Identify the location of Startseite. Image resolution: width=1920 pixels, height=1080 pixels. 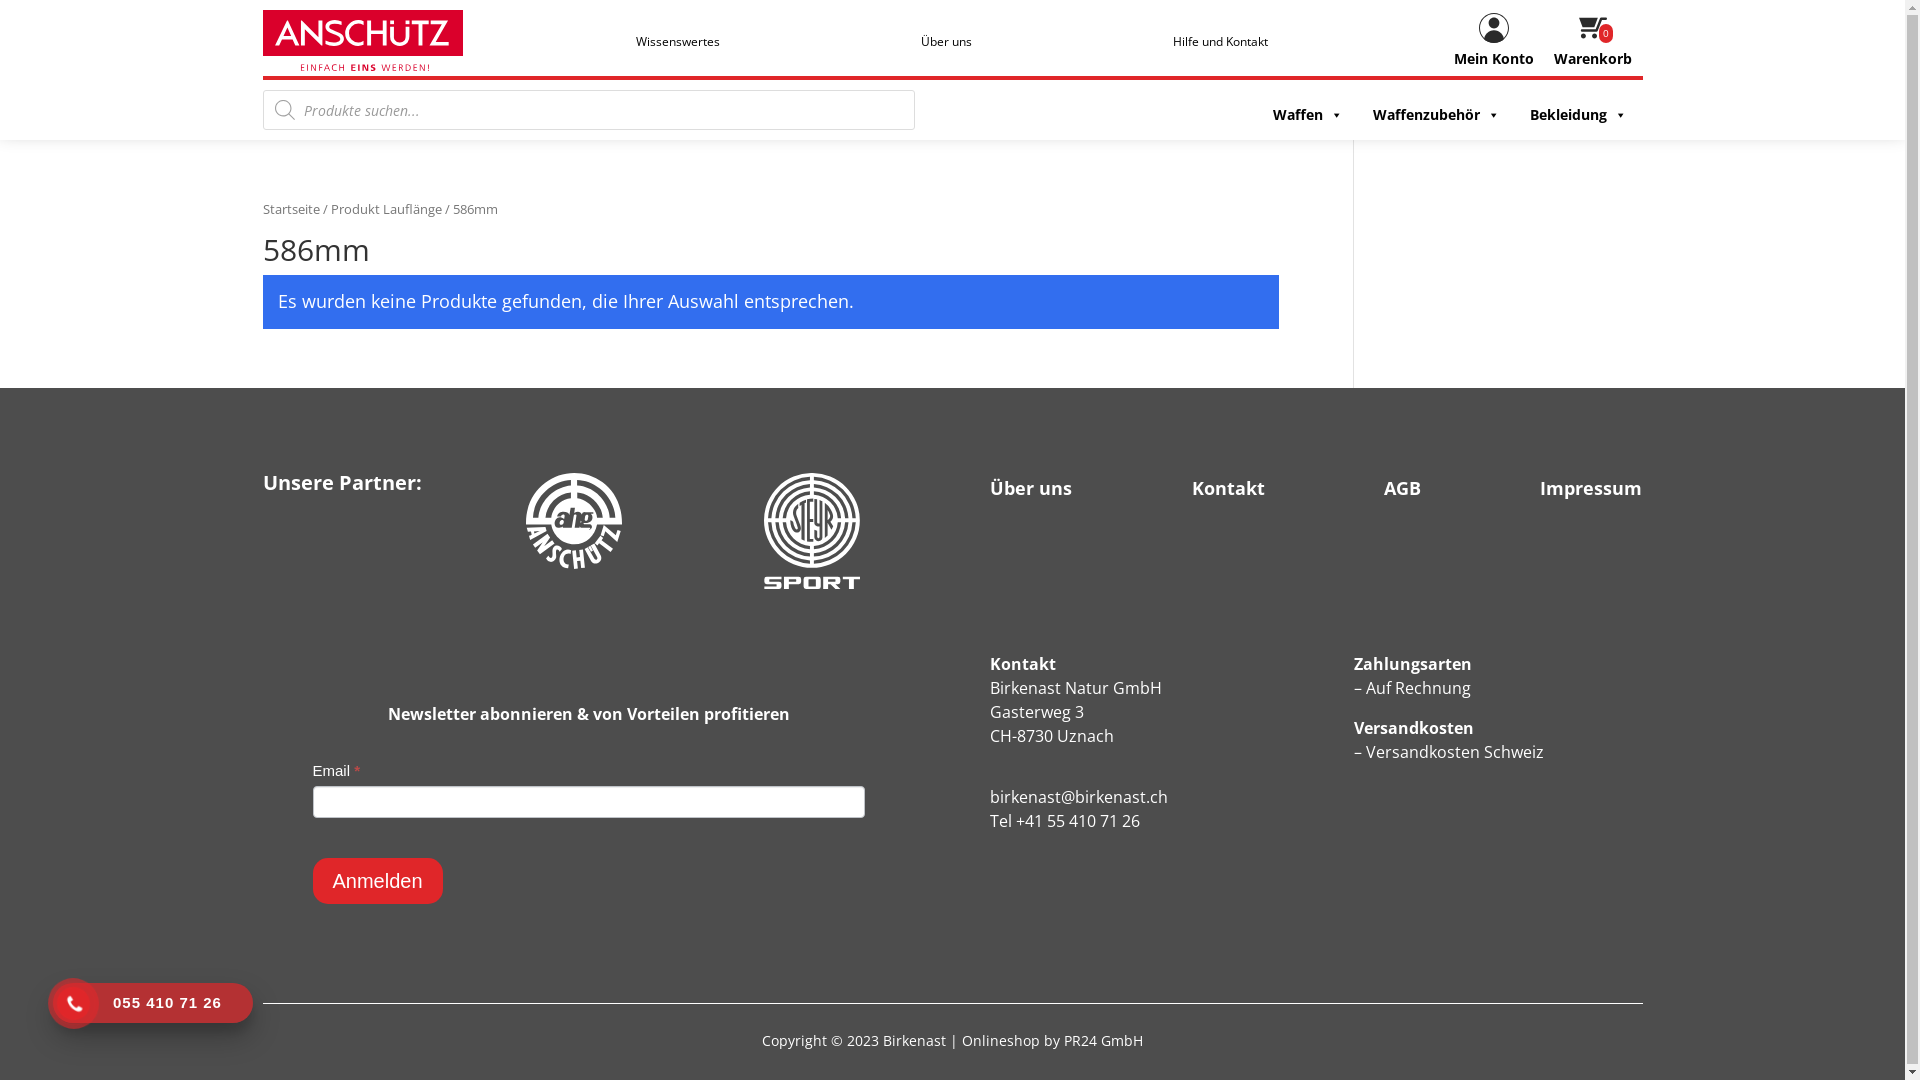
(290, 209).